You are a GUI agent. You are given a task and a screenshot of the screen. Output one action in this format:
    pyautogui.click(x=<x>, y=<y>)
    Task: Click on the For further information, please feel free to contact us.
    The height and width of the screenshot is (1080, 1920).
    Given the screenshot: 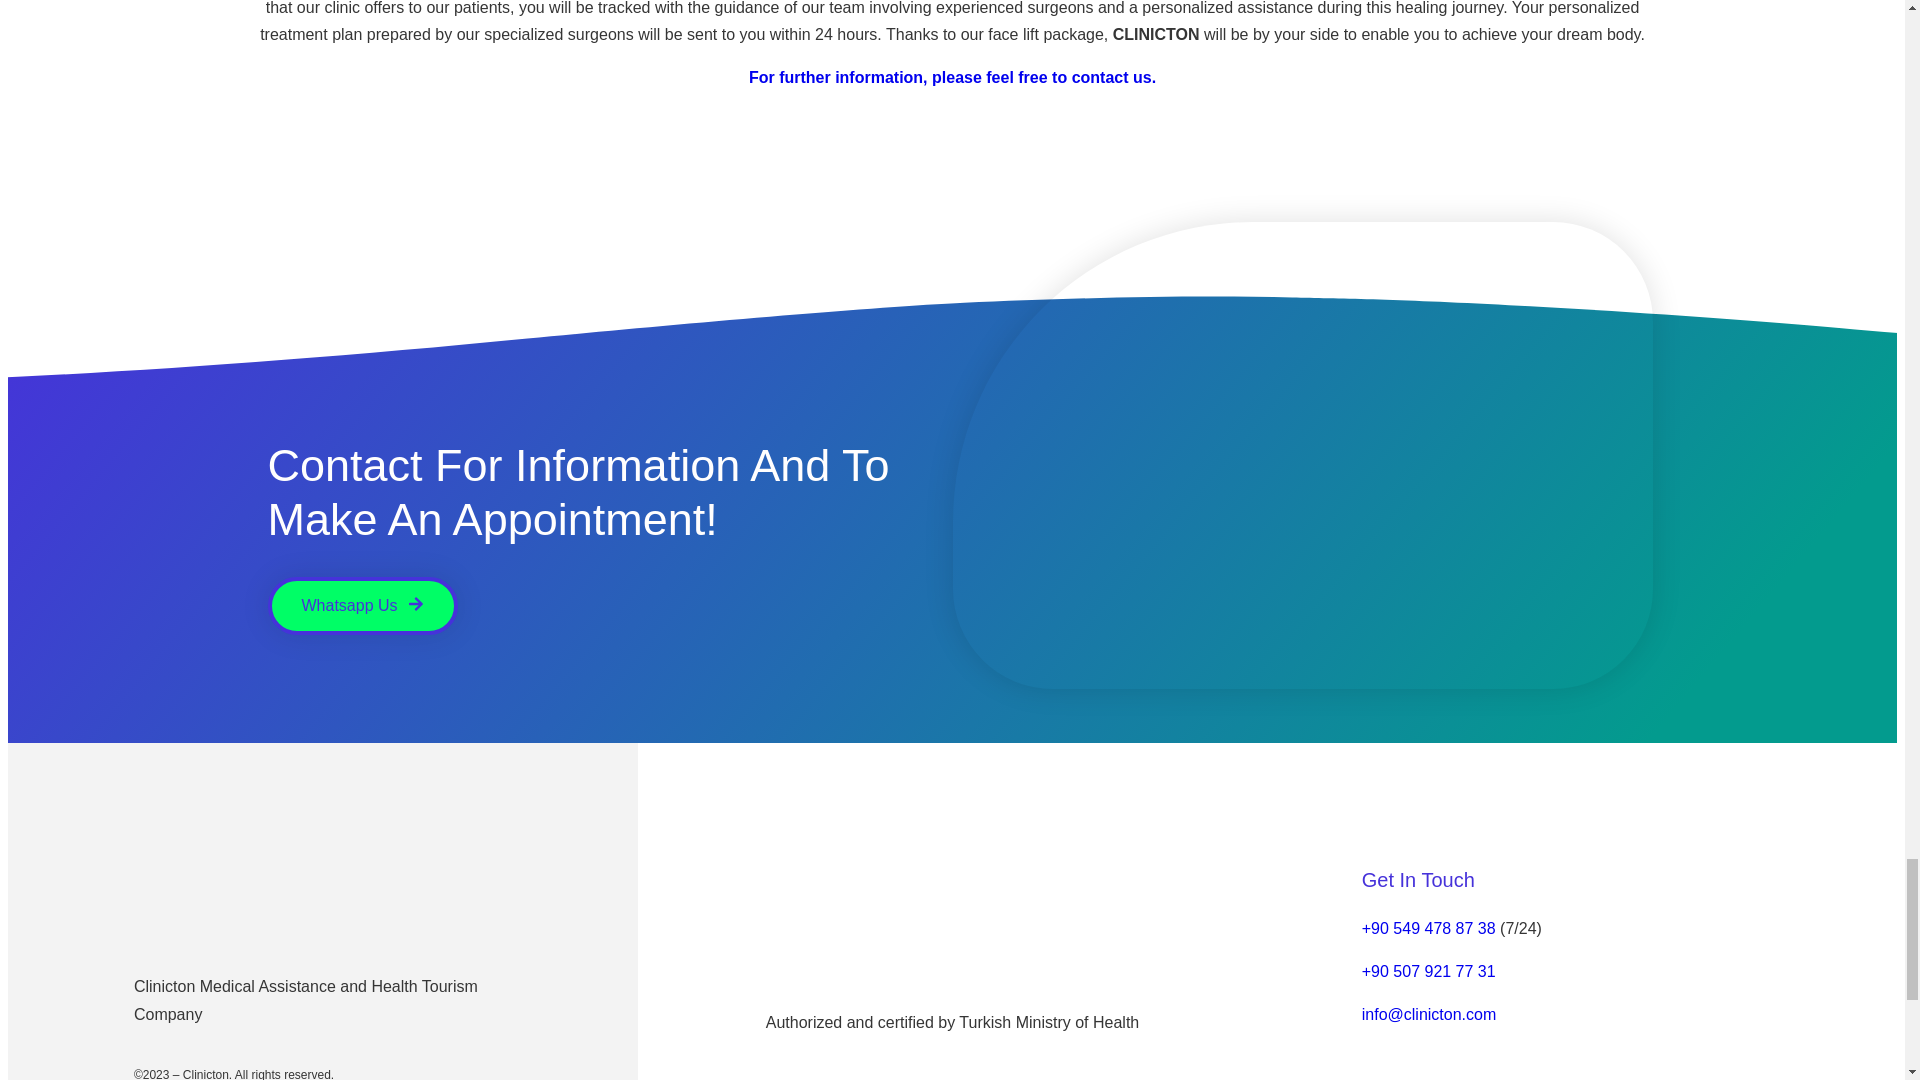 What is the action you would take?
    pyautogui.click(x=952, y=78)
    